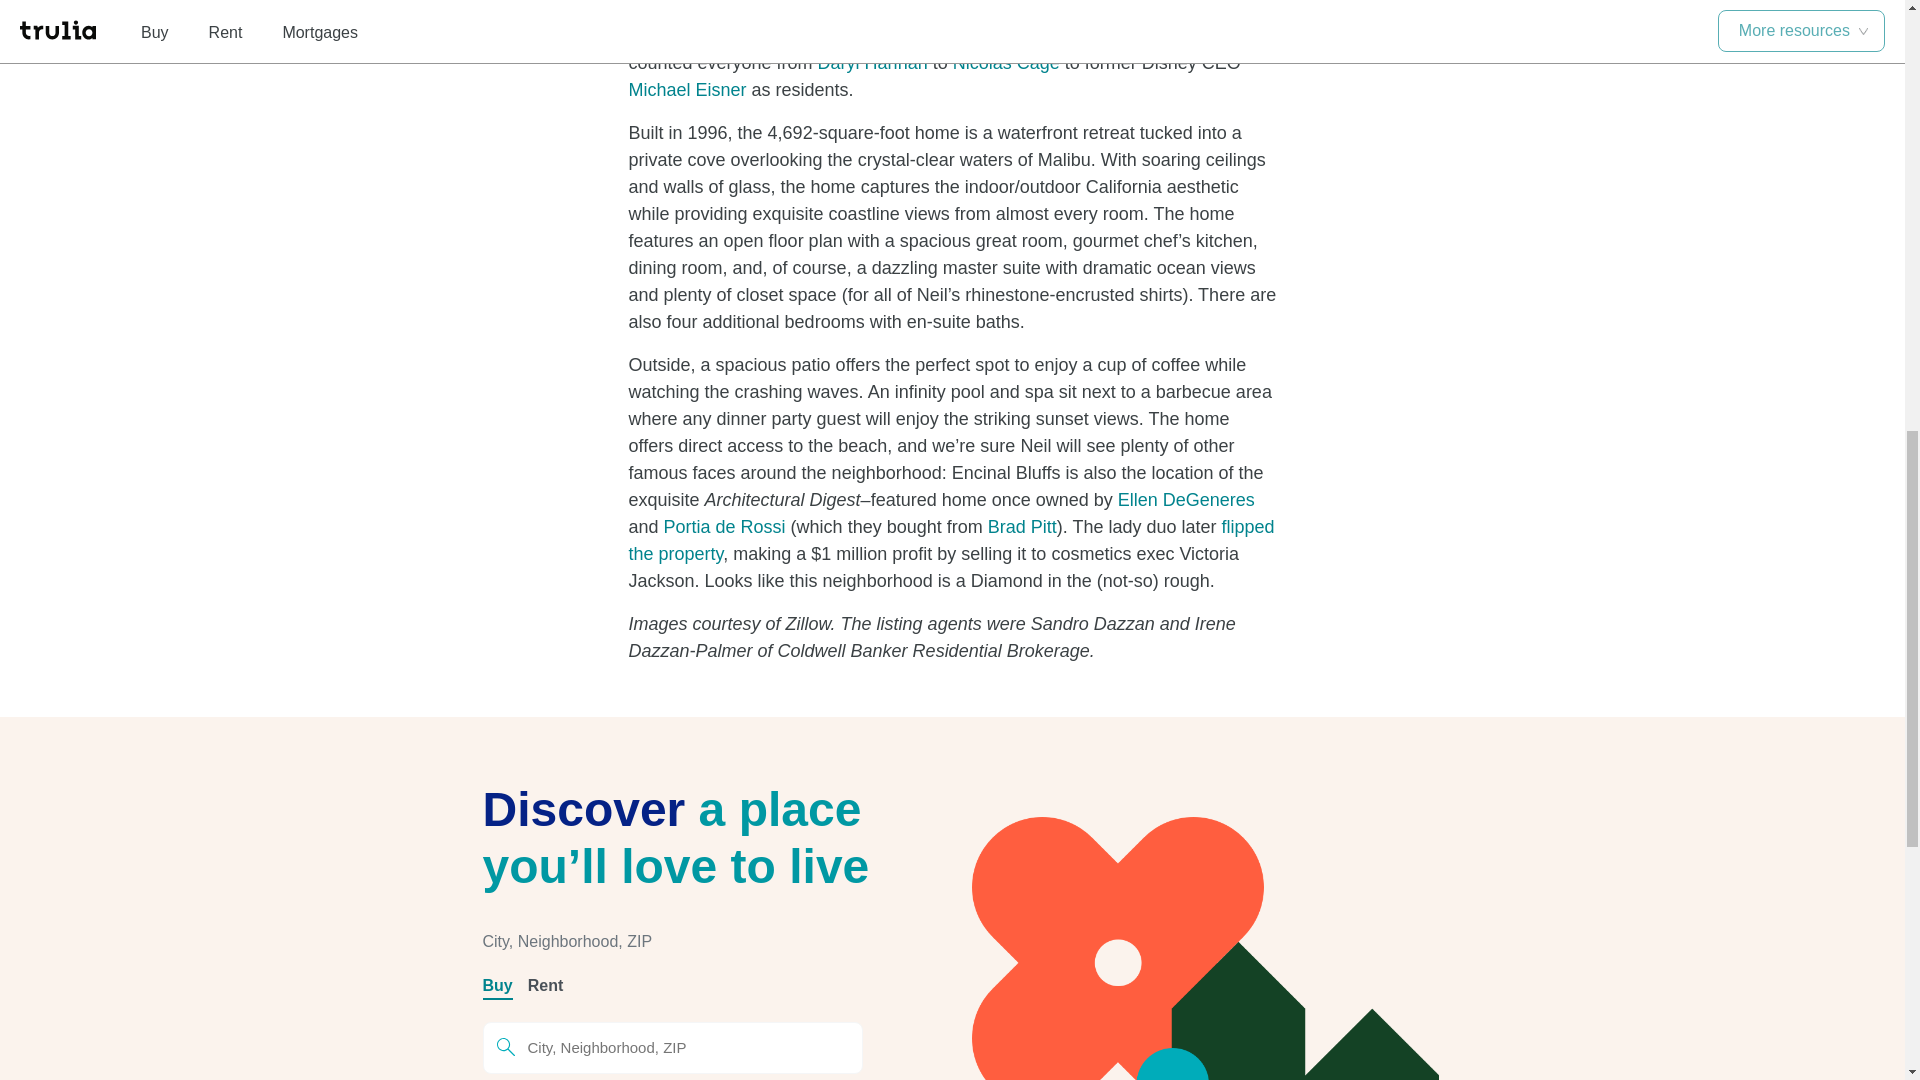 The height and width of the screenshot is (1080, 1920). I want to click on Ellen DeGeneres, so click(1186, 500).